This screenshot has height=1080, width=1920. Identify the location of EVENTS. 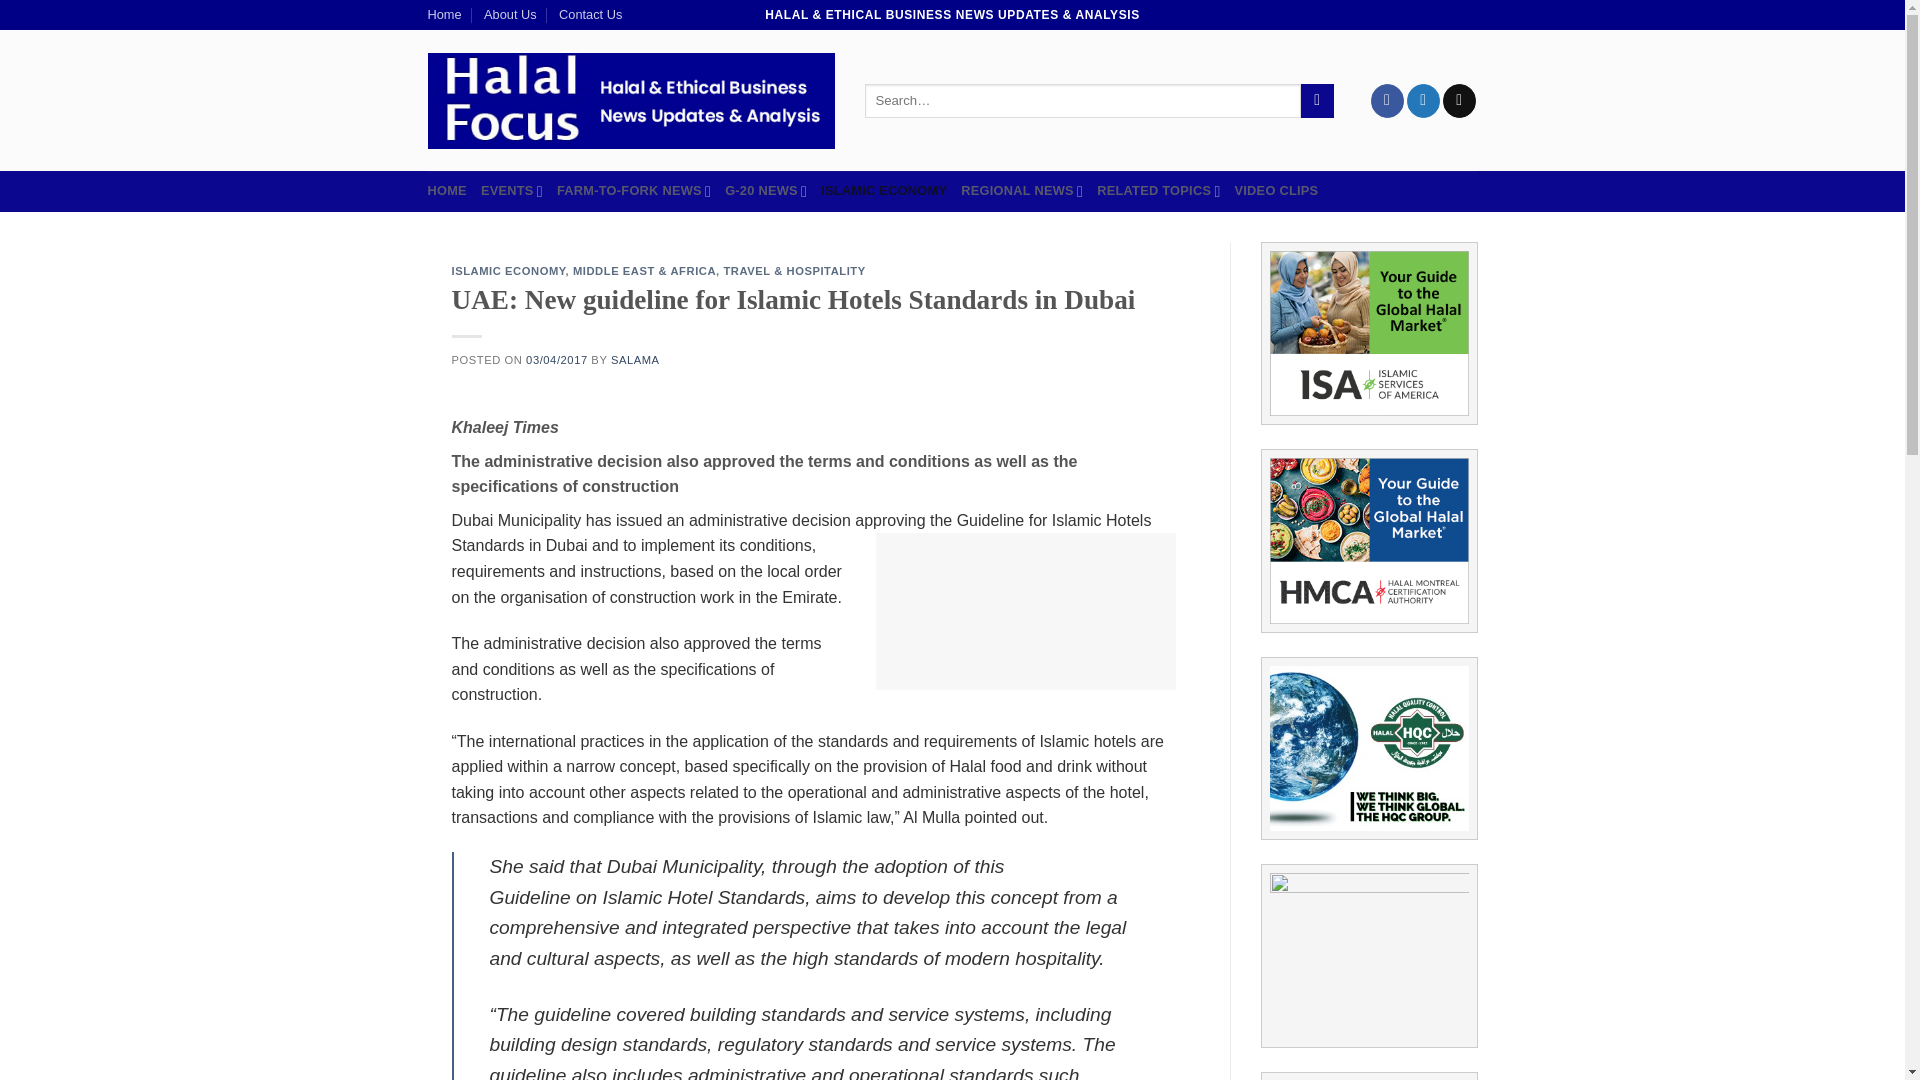
(512, 190).